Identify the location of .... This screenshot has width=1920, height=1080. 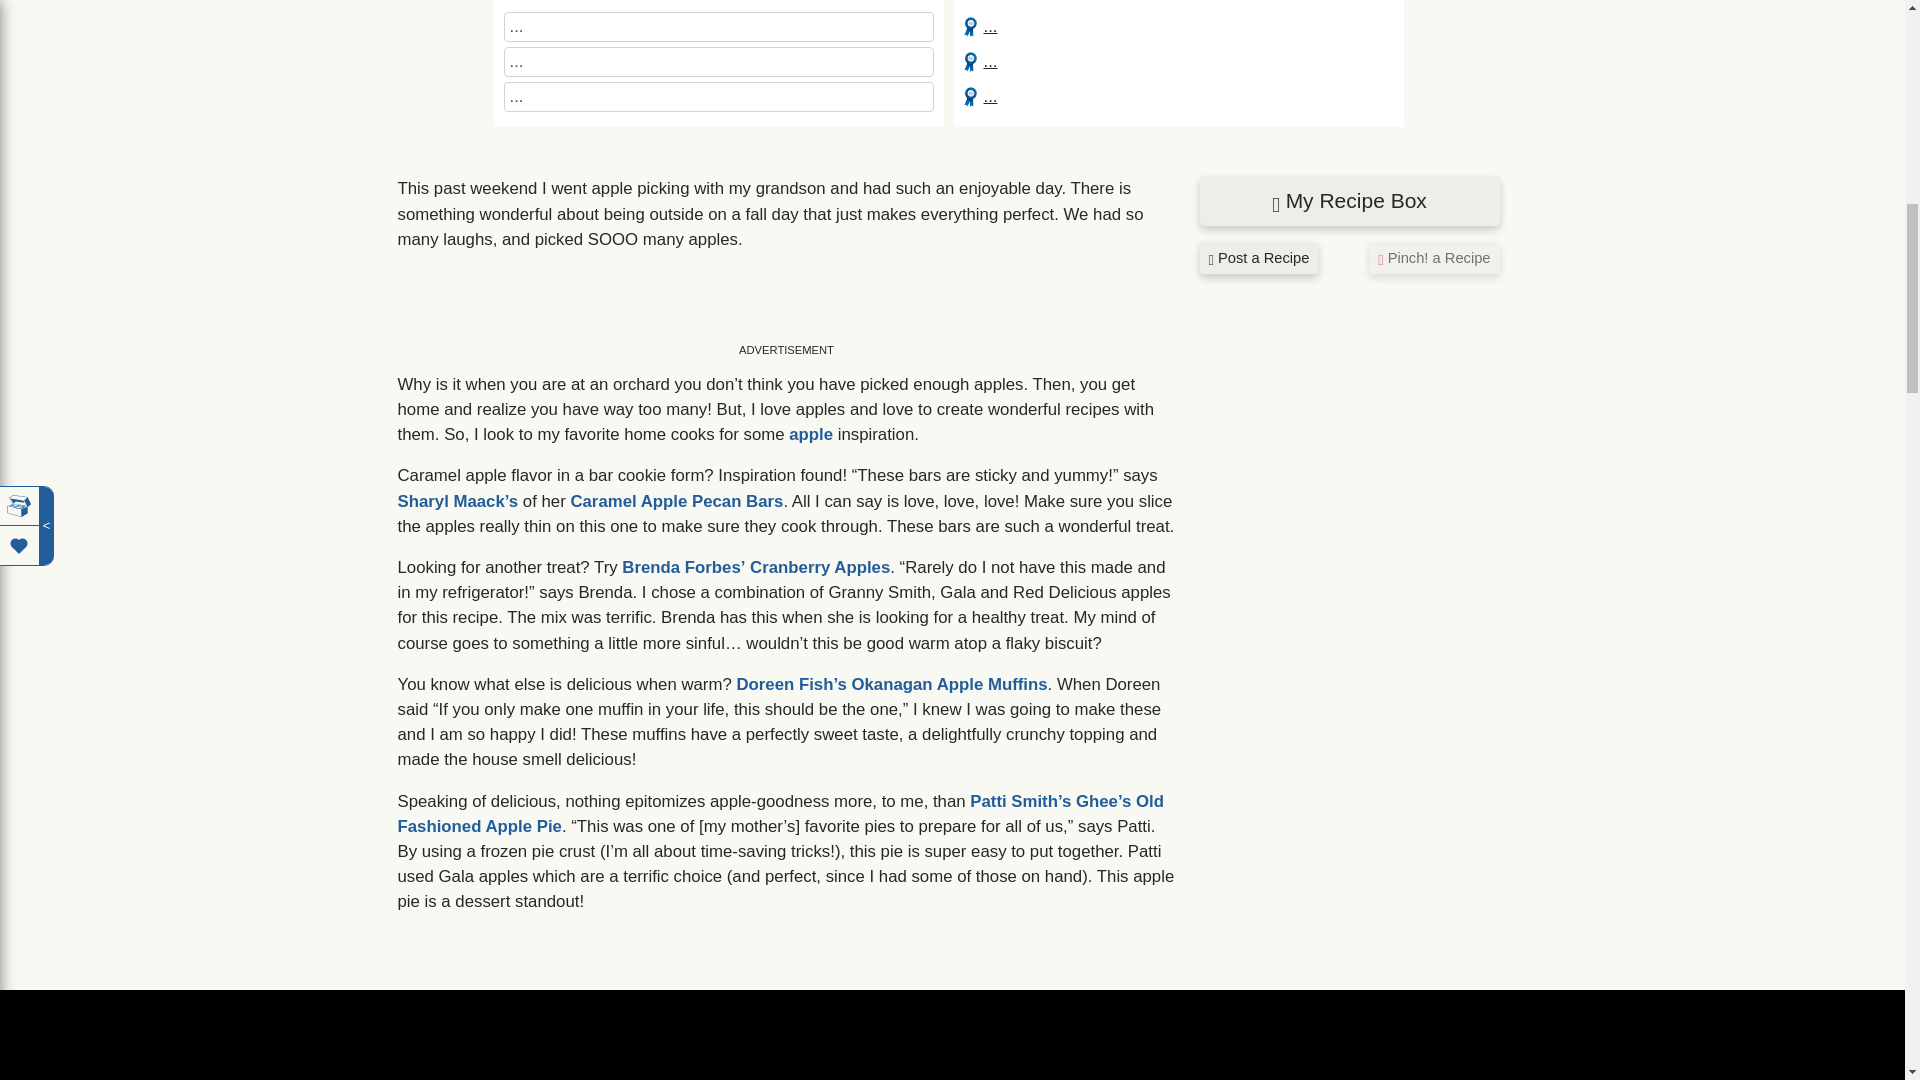
(980, 6).